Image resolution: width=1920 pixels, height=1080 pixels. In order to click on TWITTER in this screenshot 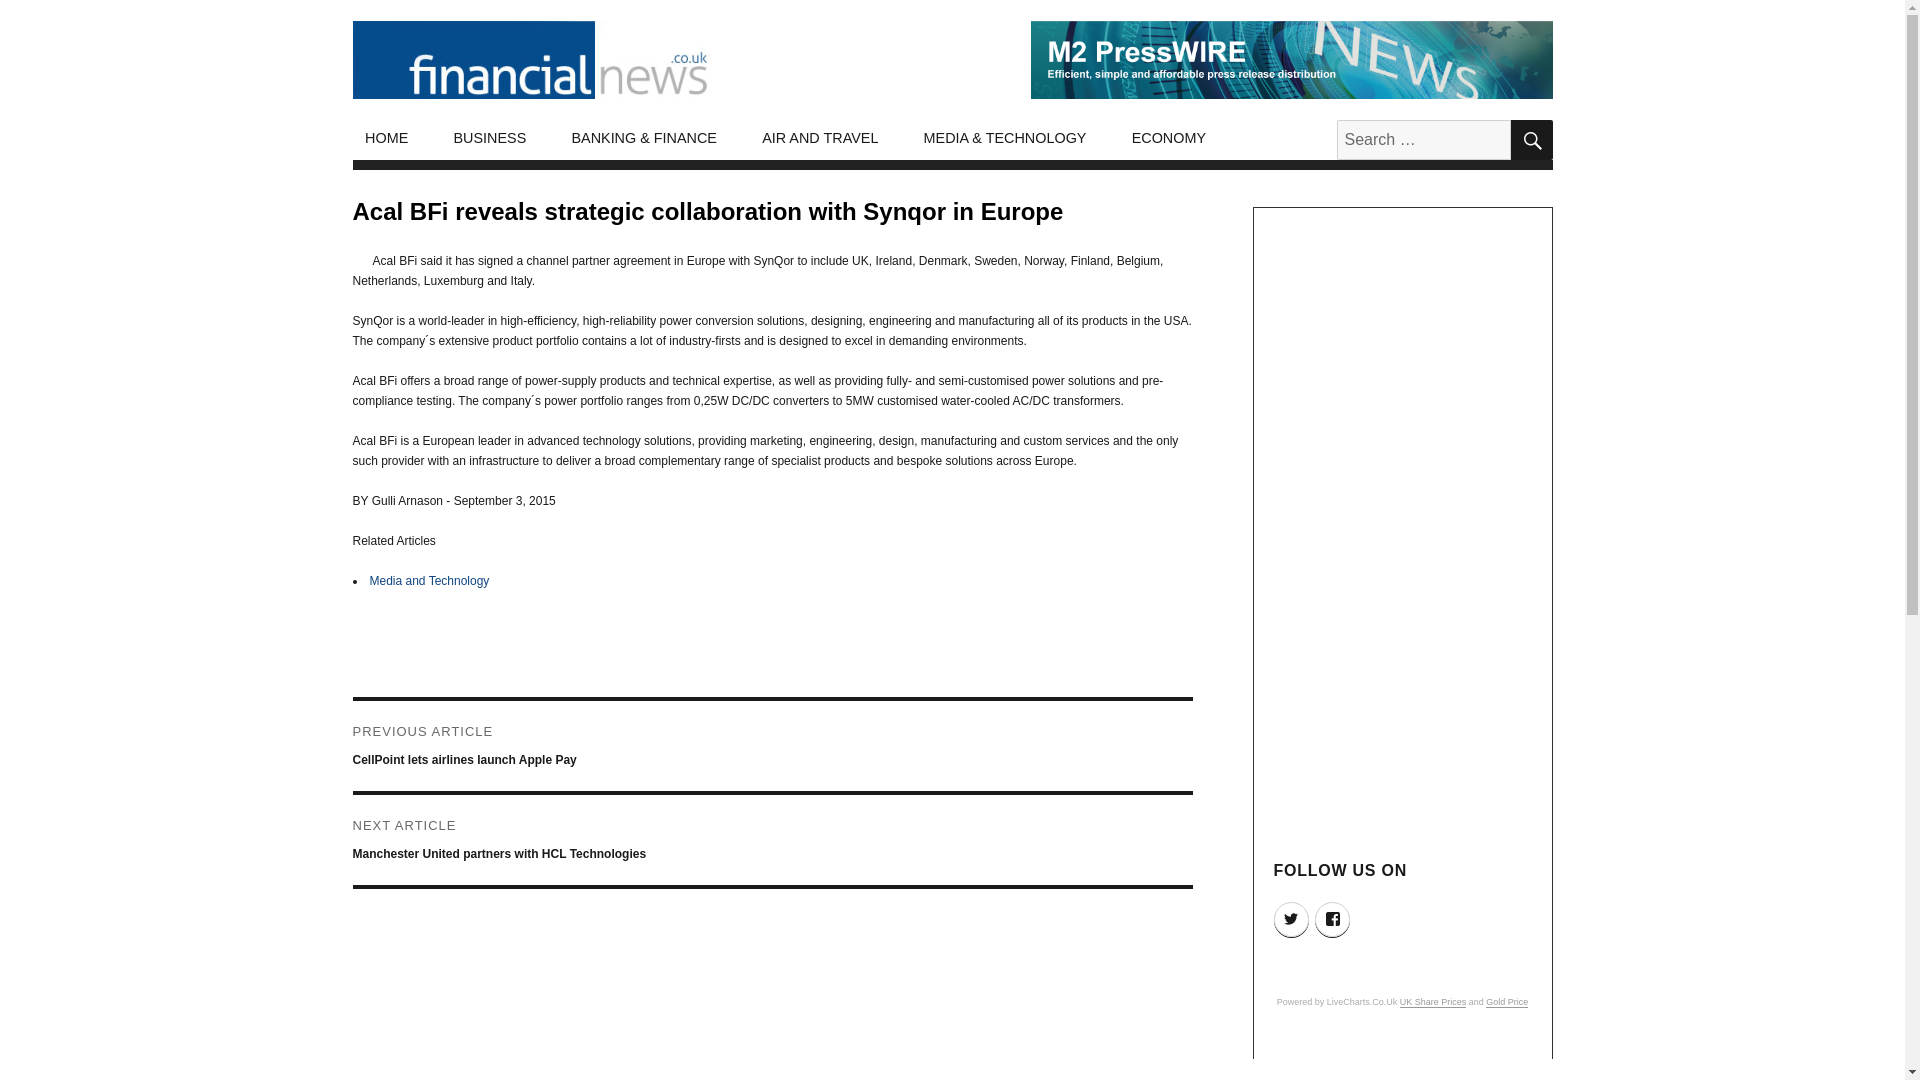, I will do `click(1292, 919)`.